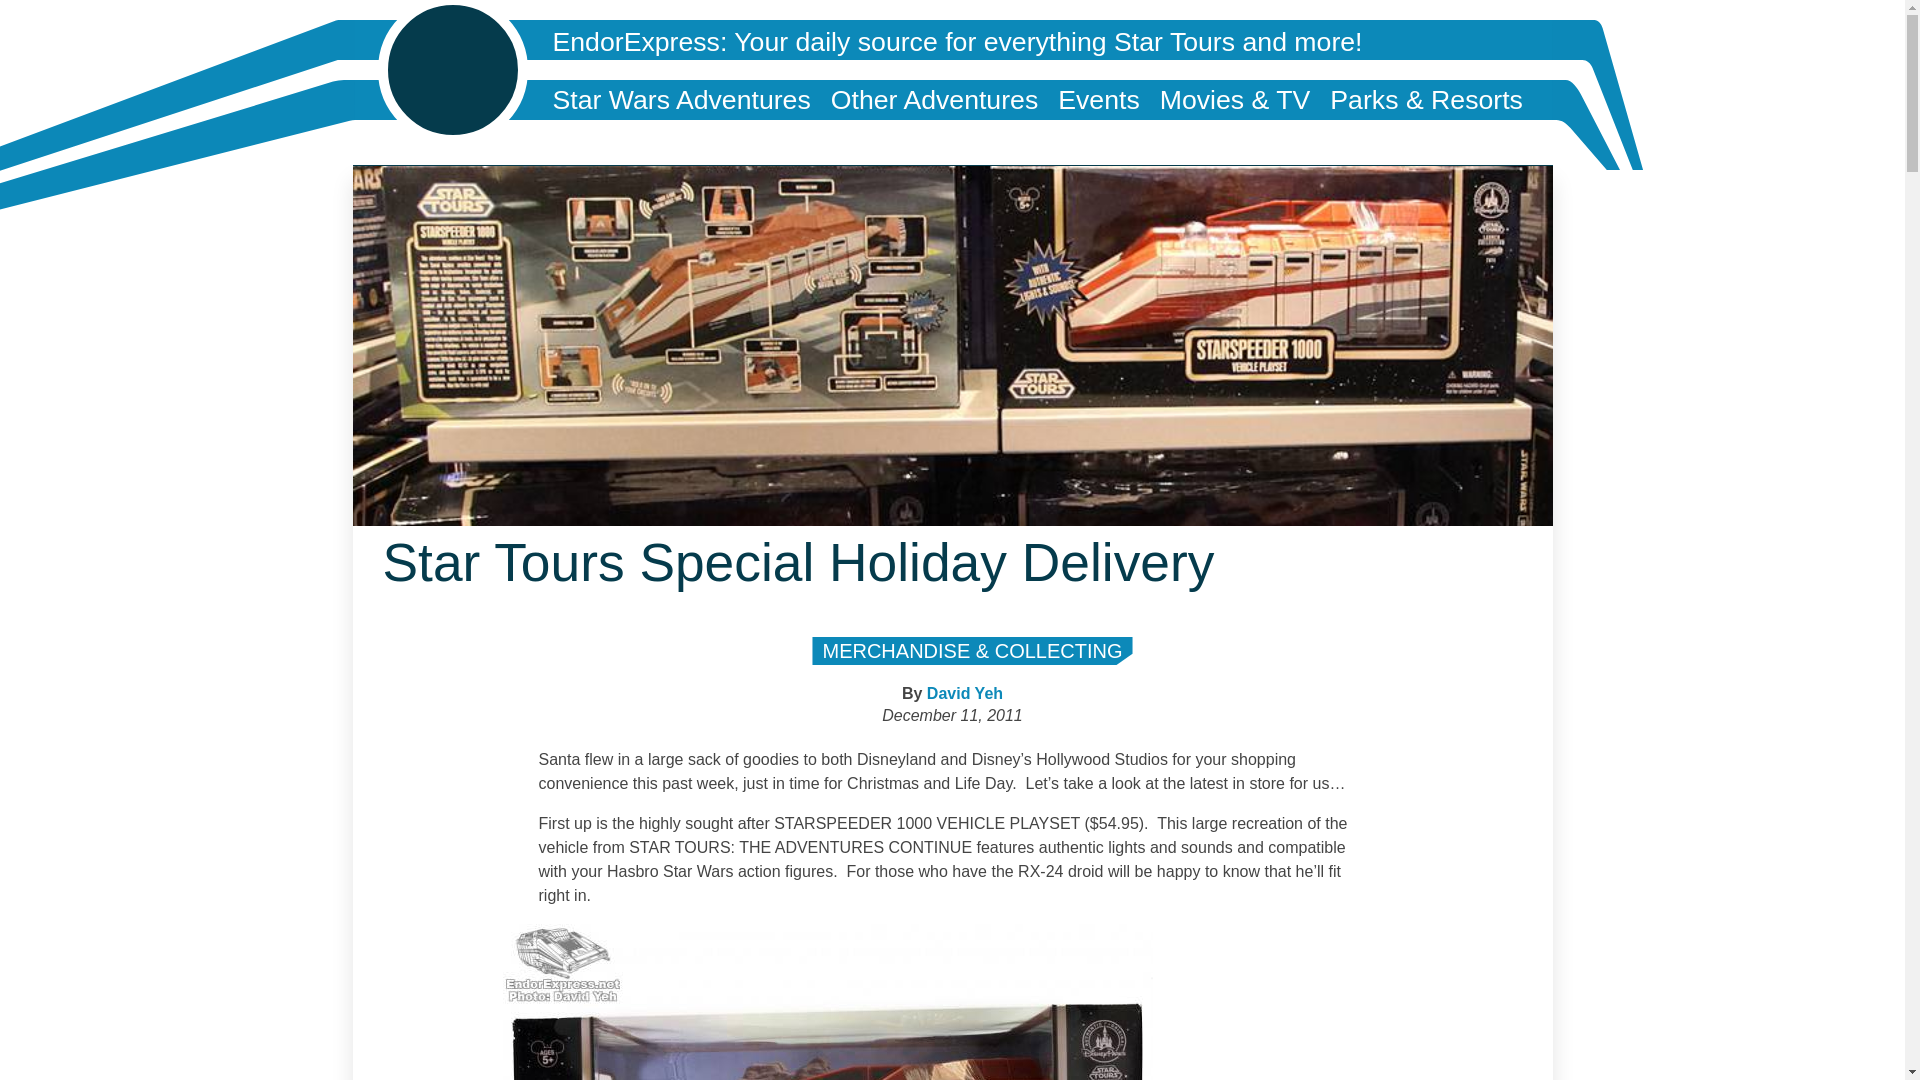  I want to click on Your daily source for everything Star Tours and more!, so click(1047, 42).